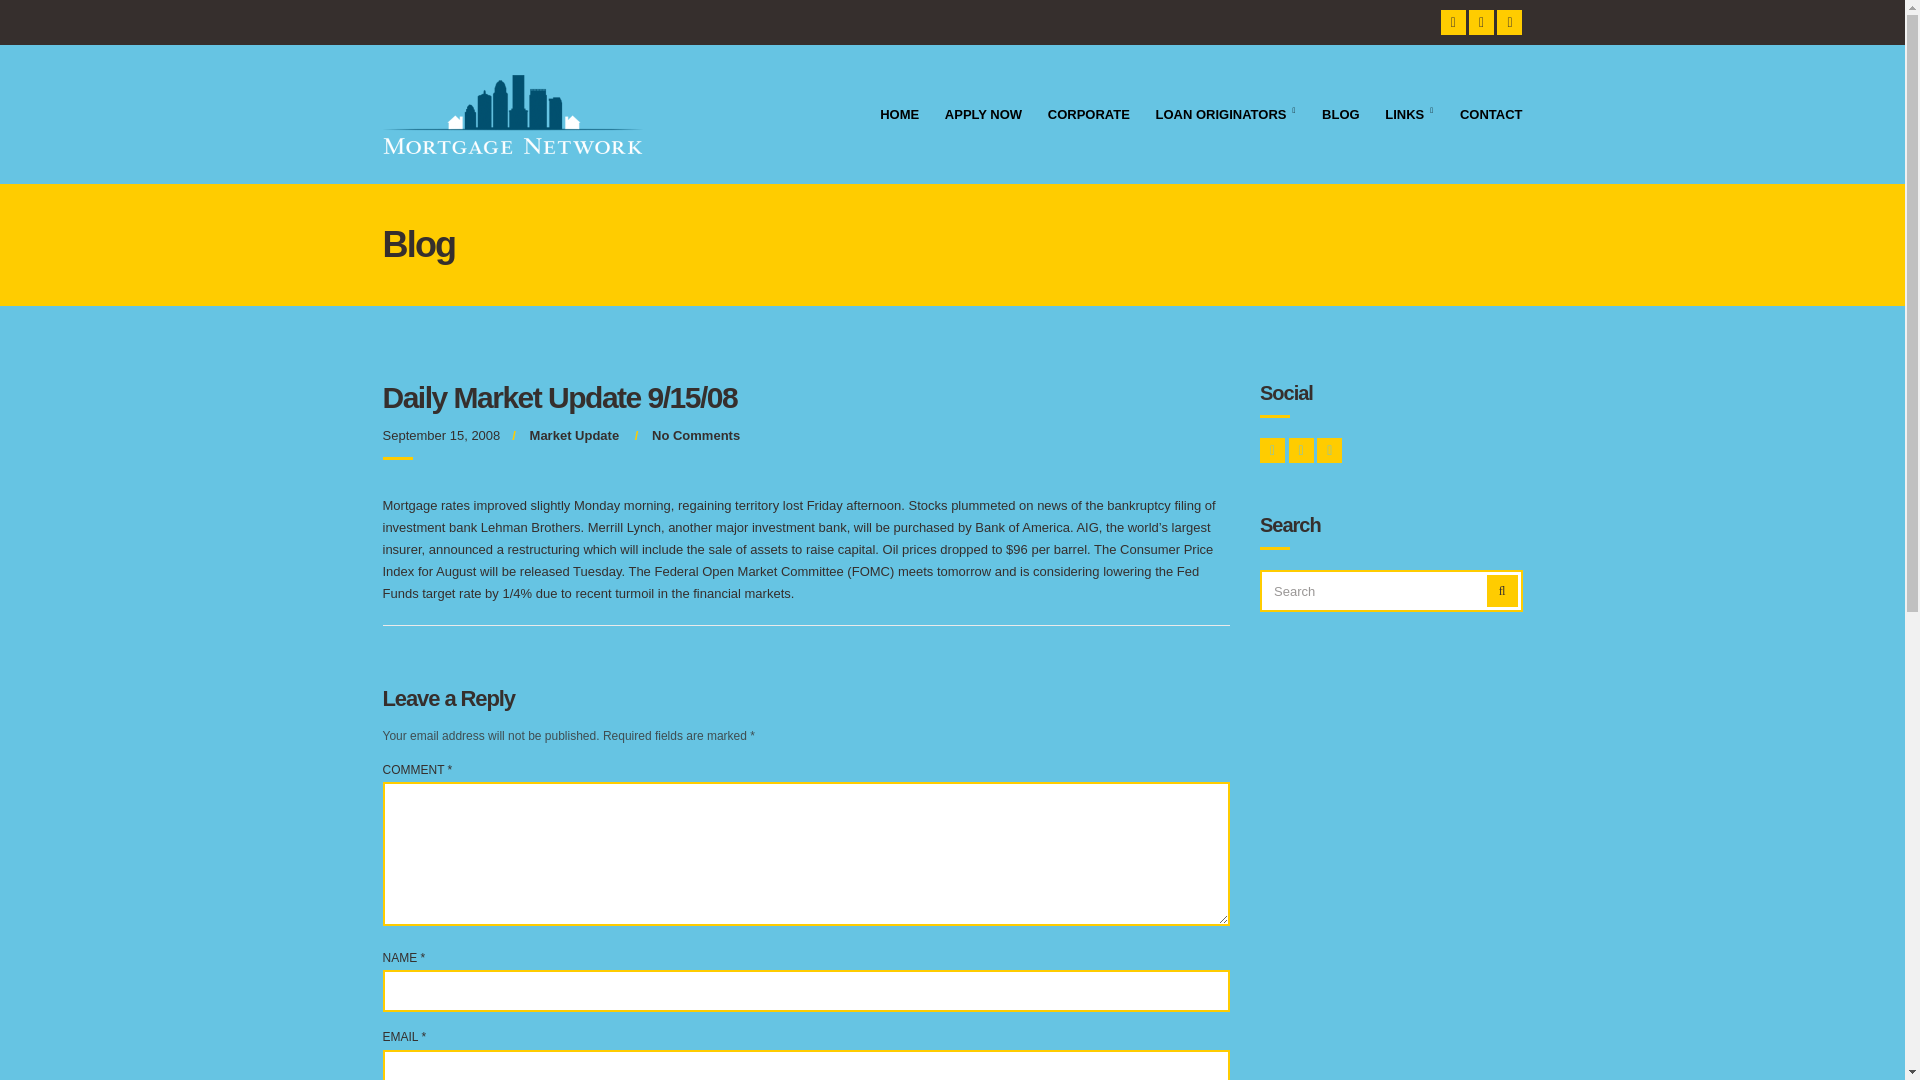  What do you see at coordinates (1226, 116) in the screenshot?
I see `LOAN ORIGINATORS` at bounding box center [1226, 116].